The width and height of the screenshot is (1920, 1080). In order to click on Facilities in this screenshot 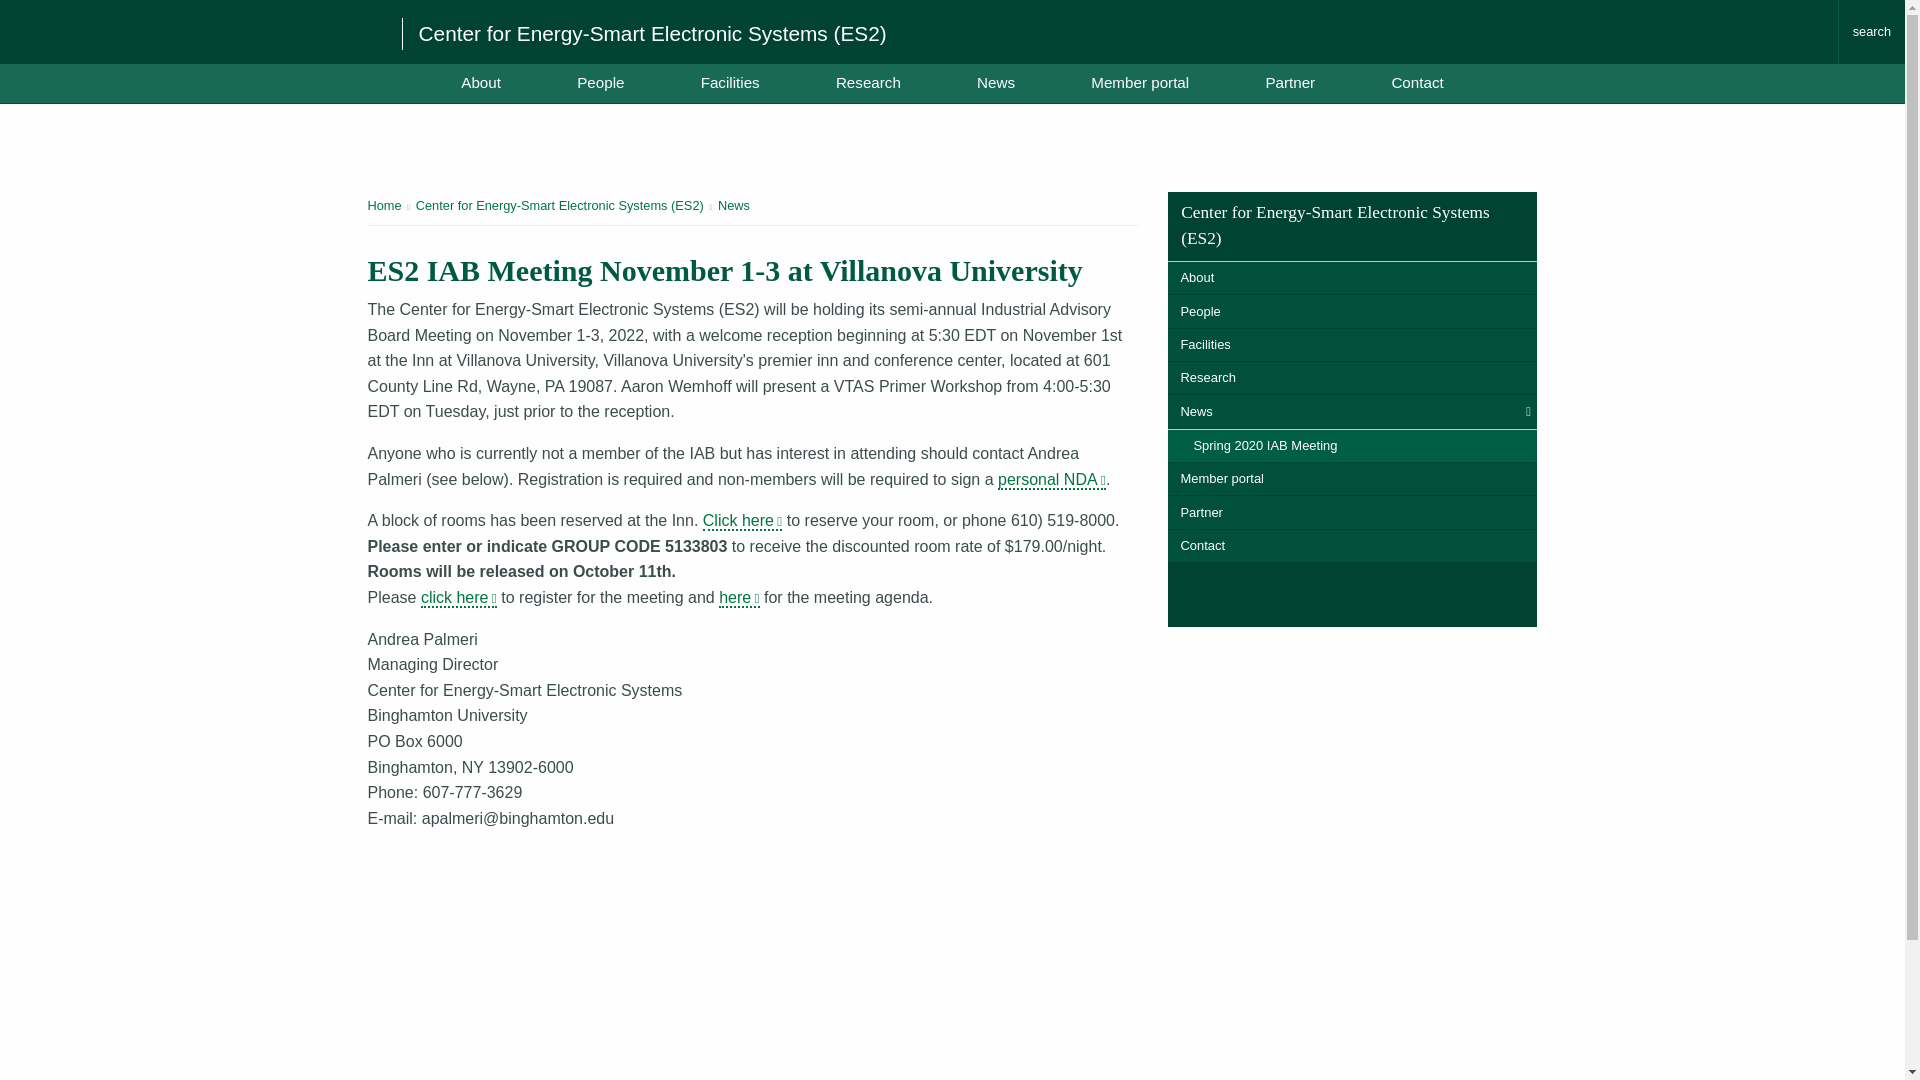, I will do `click(730, 82)`.